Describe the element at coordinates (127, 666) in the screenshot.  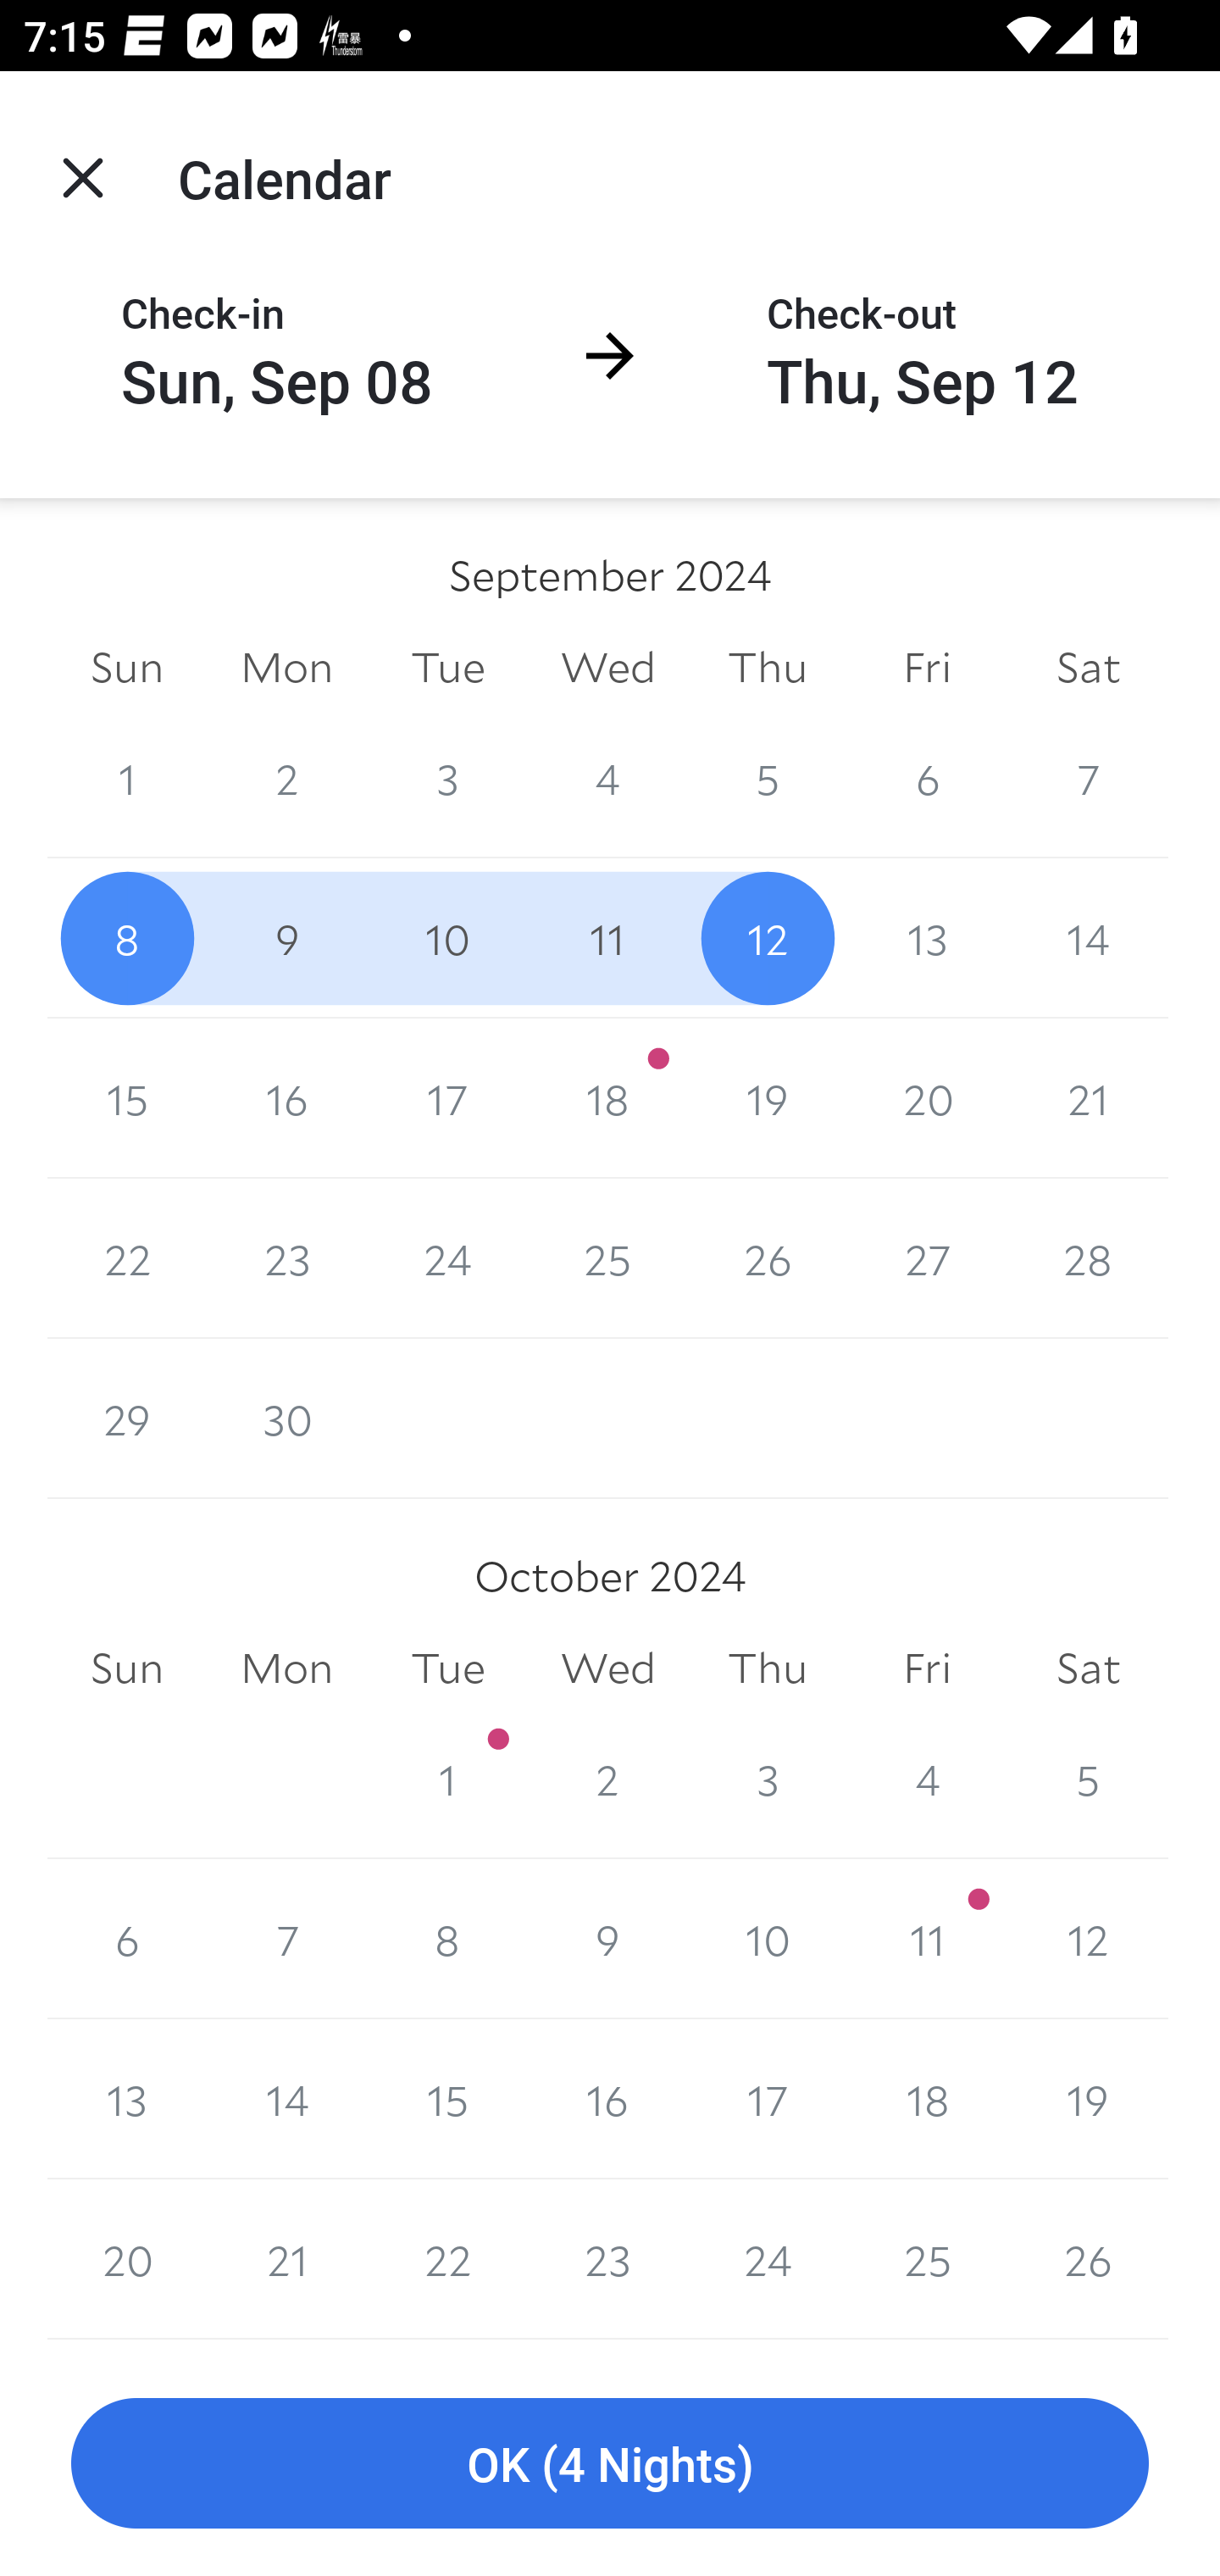
I see `Sun` at that location.